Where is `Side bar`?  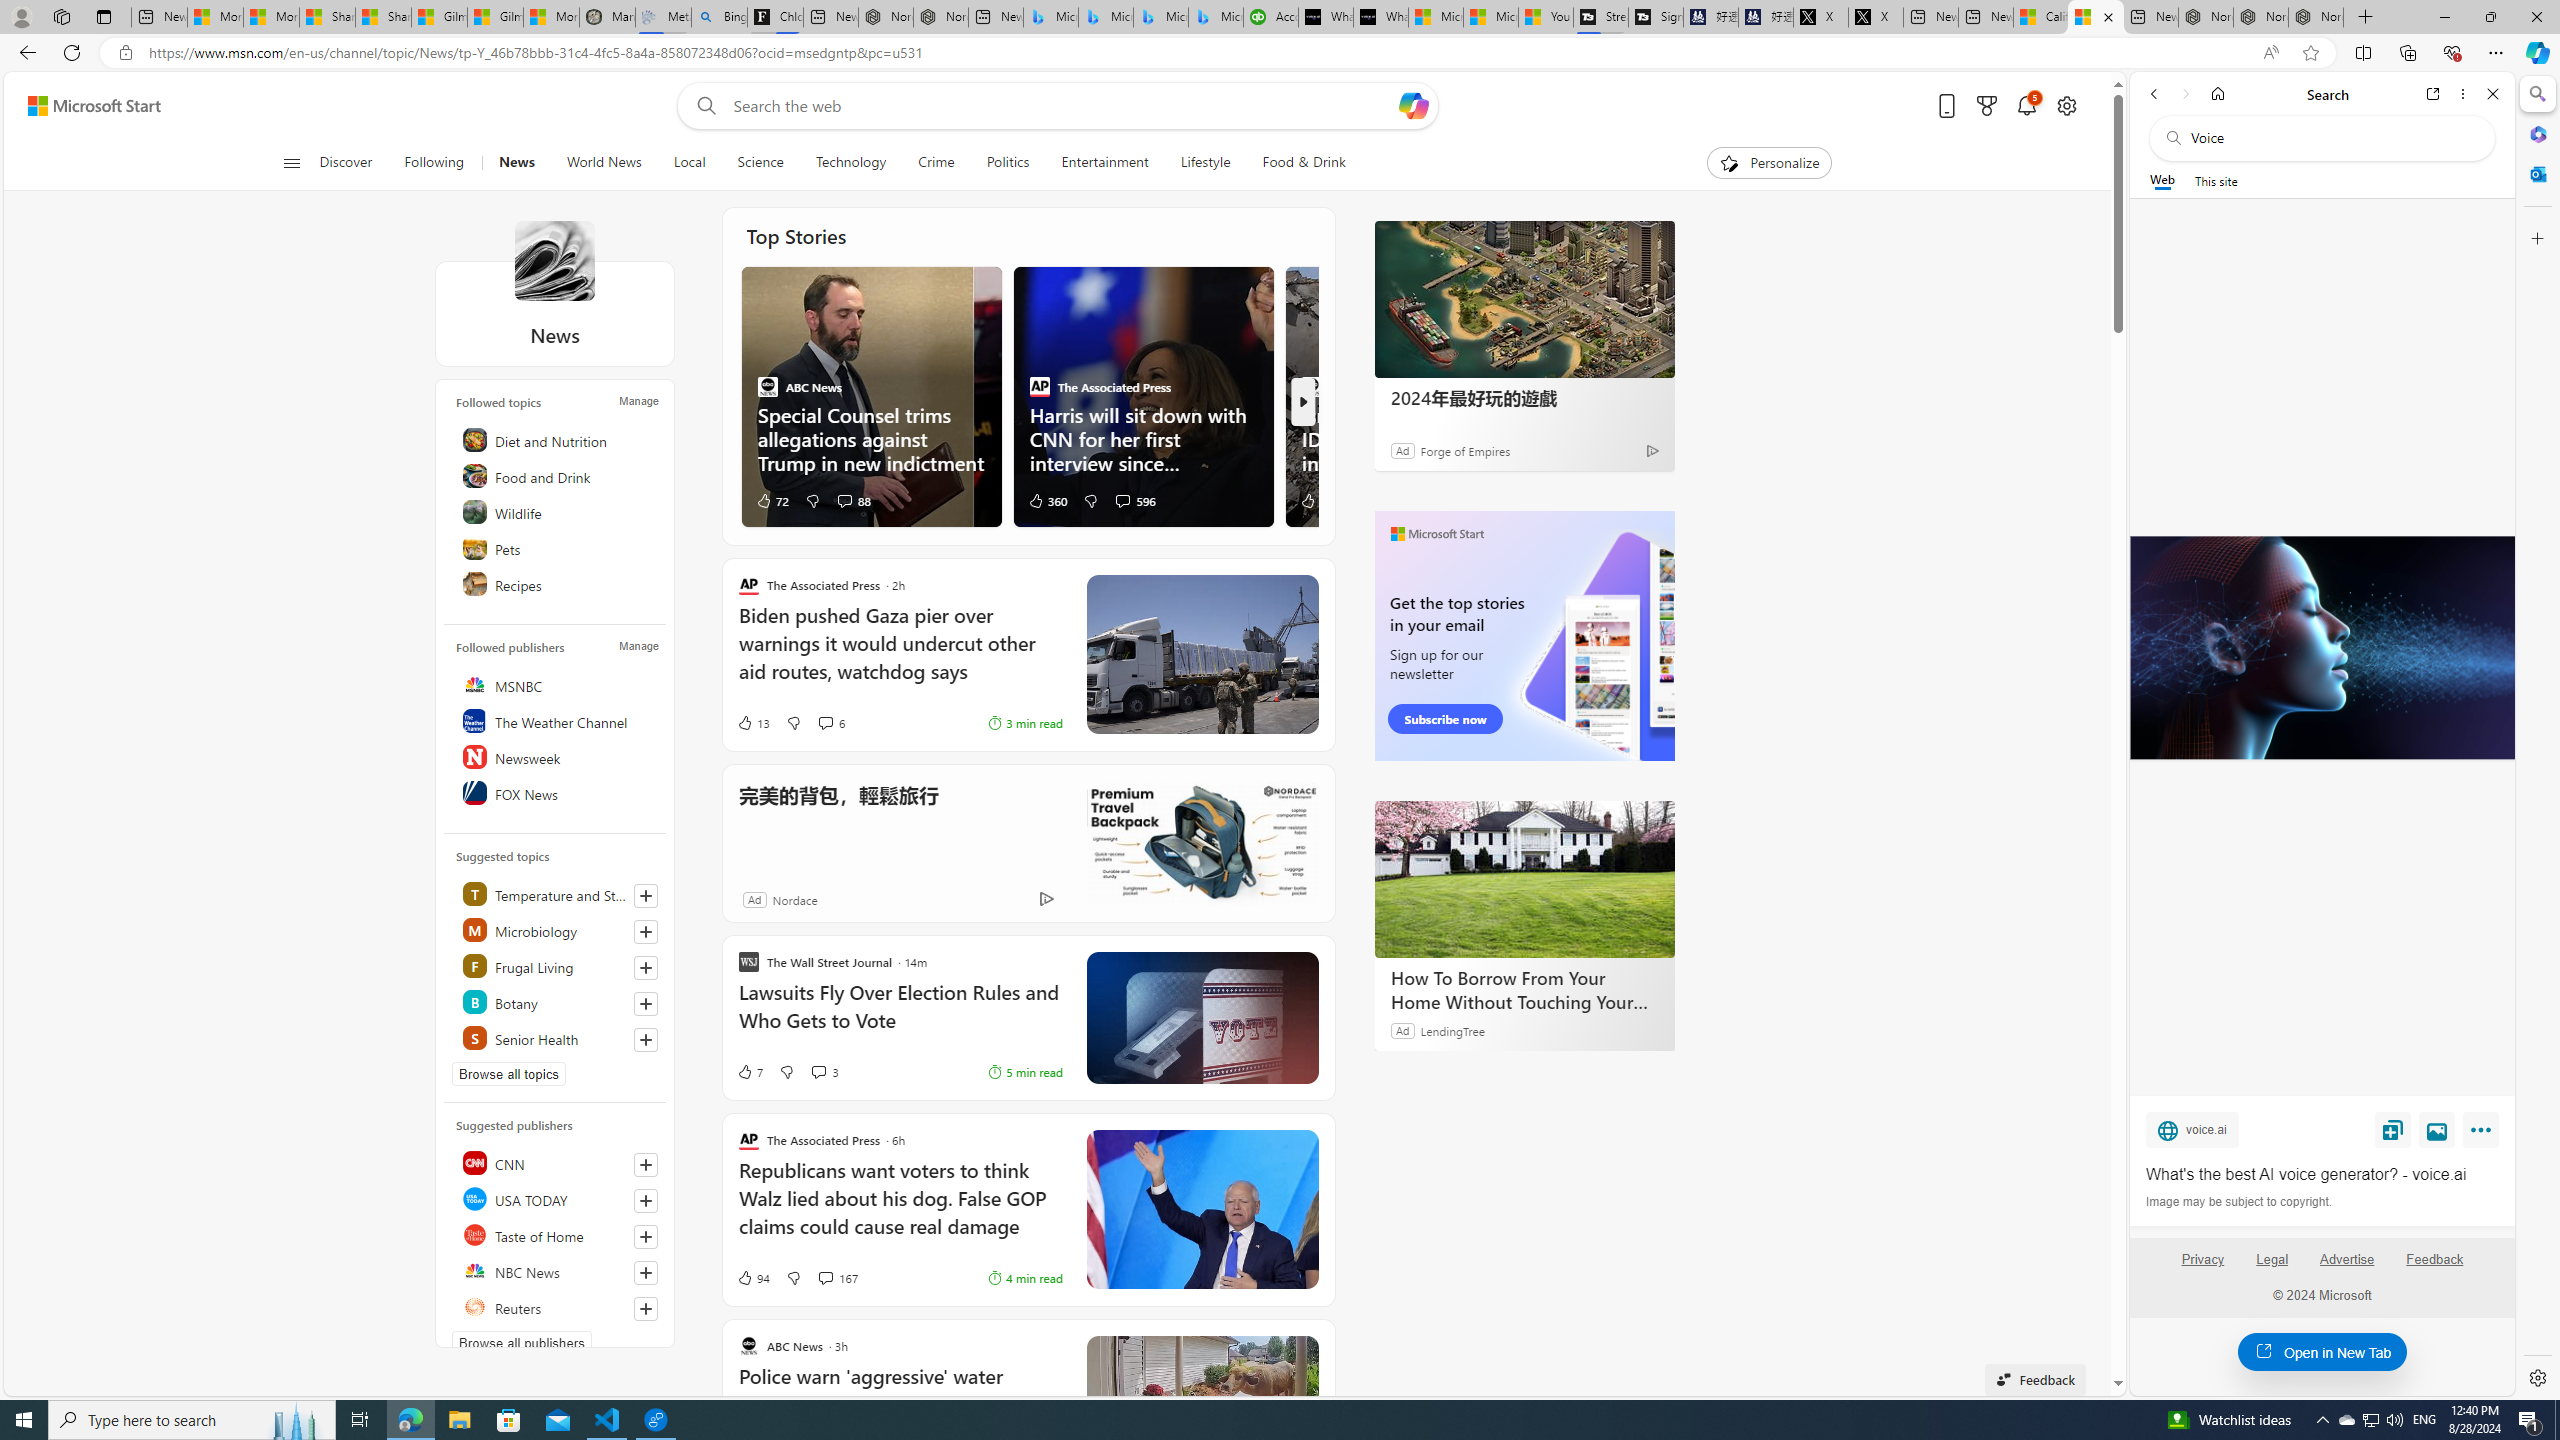
Side bar is located at coordinates (2538, 736).